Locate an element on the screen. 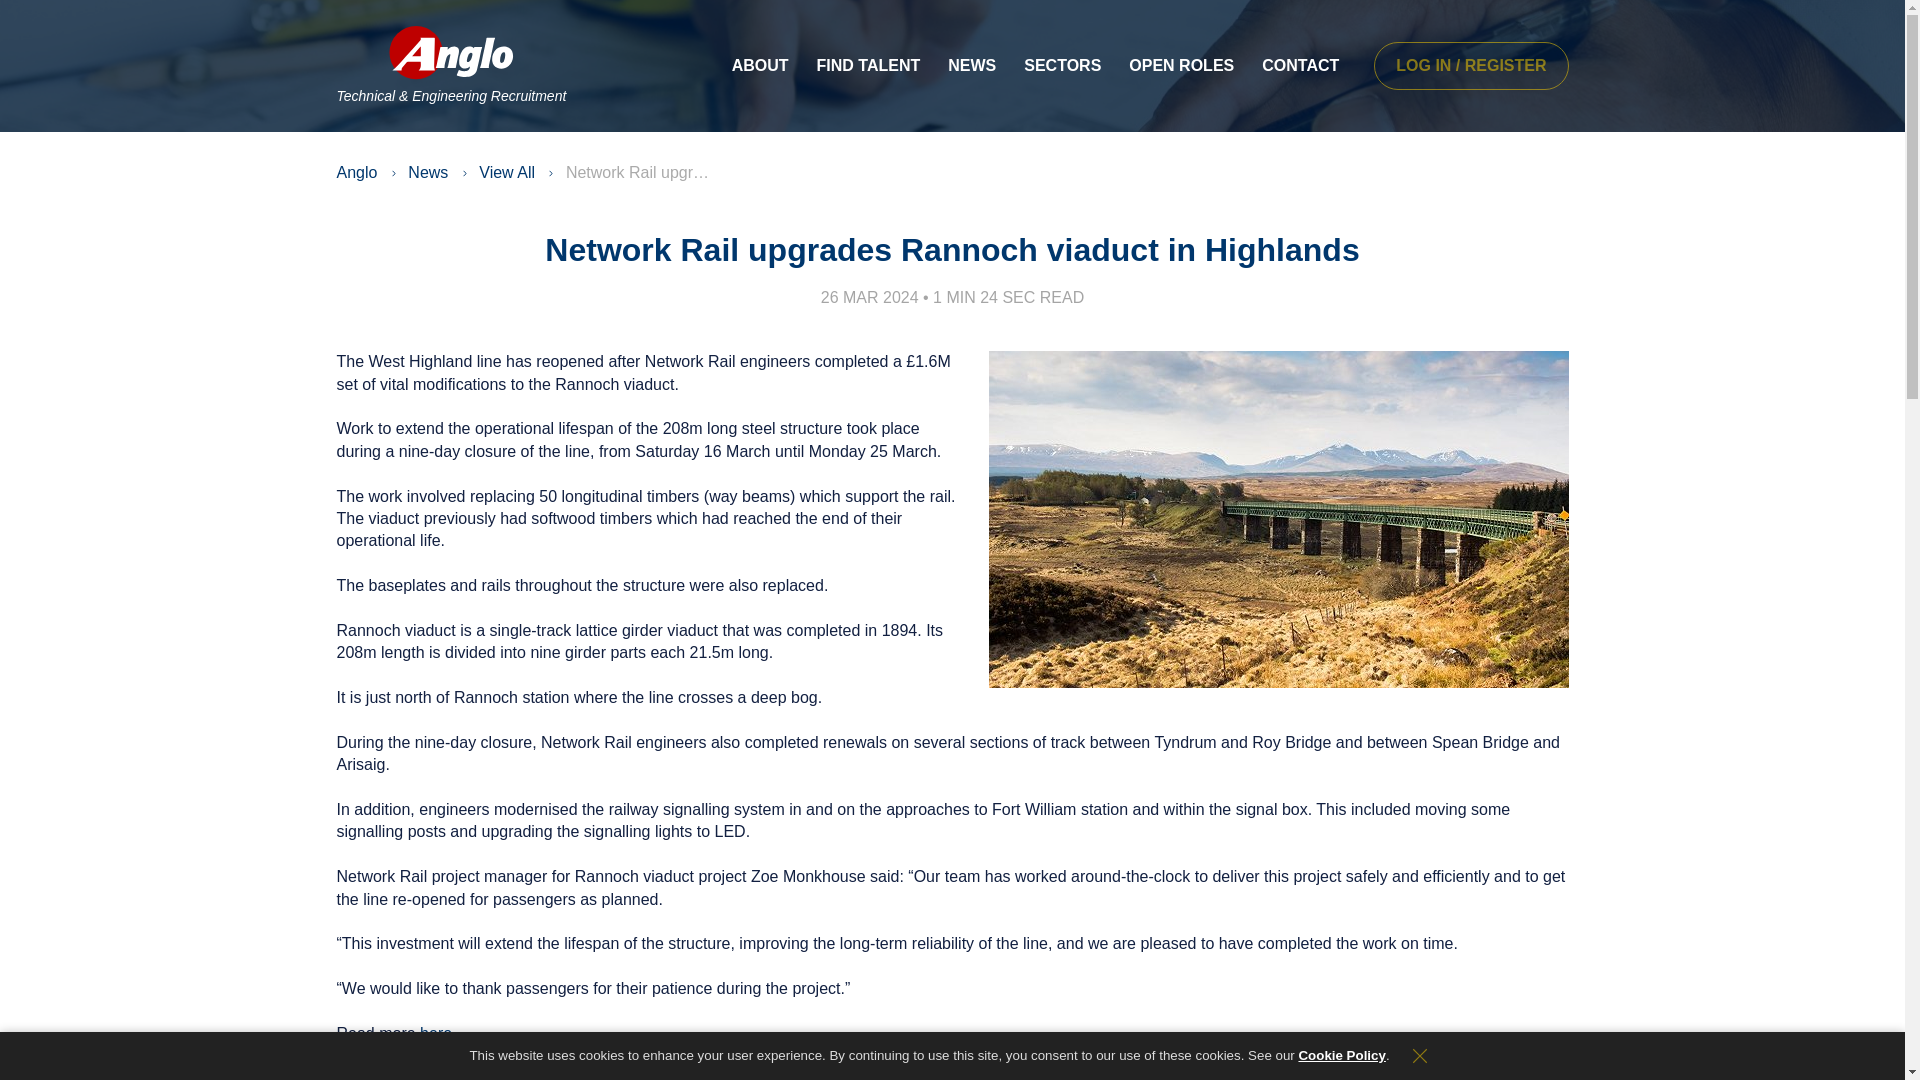 This screenshot has height=1080, width=1920. here is located at coordinates (570, 1075).